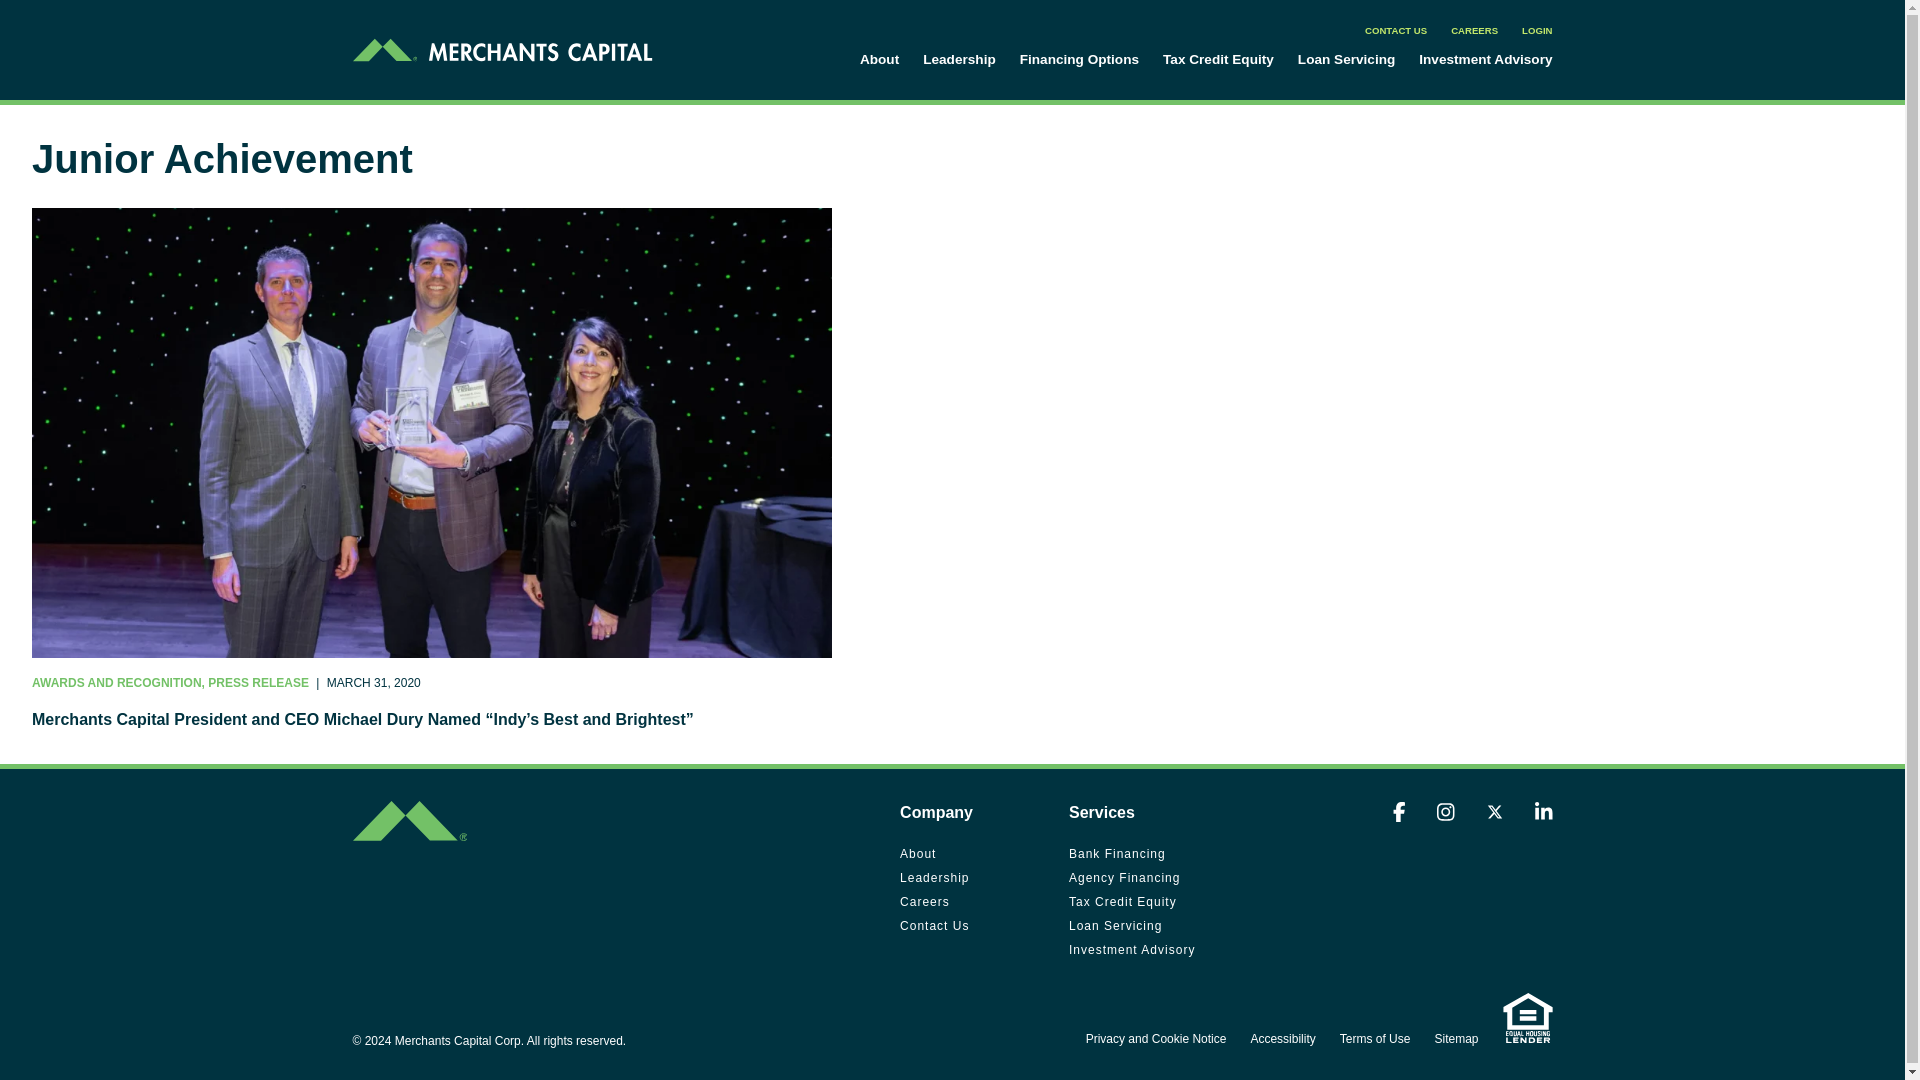 The height and width of the screenshot is (1080, 1920). What do you see at coordinates (925, 902) in the screenshot?
I see `Careers` at bounding box center [925, 902].